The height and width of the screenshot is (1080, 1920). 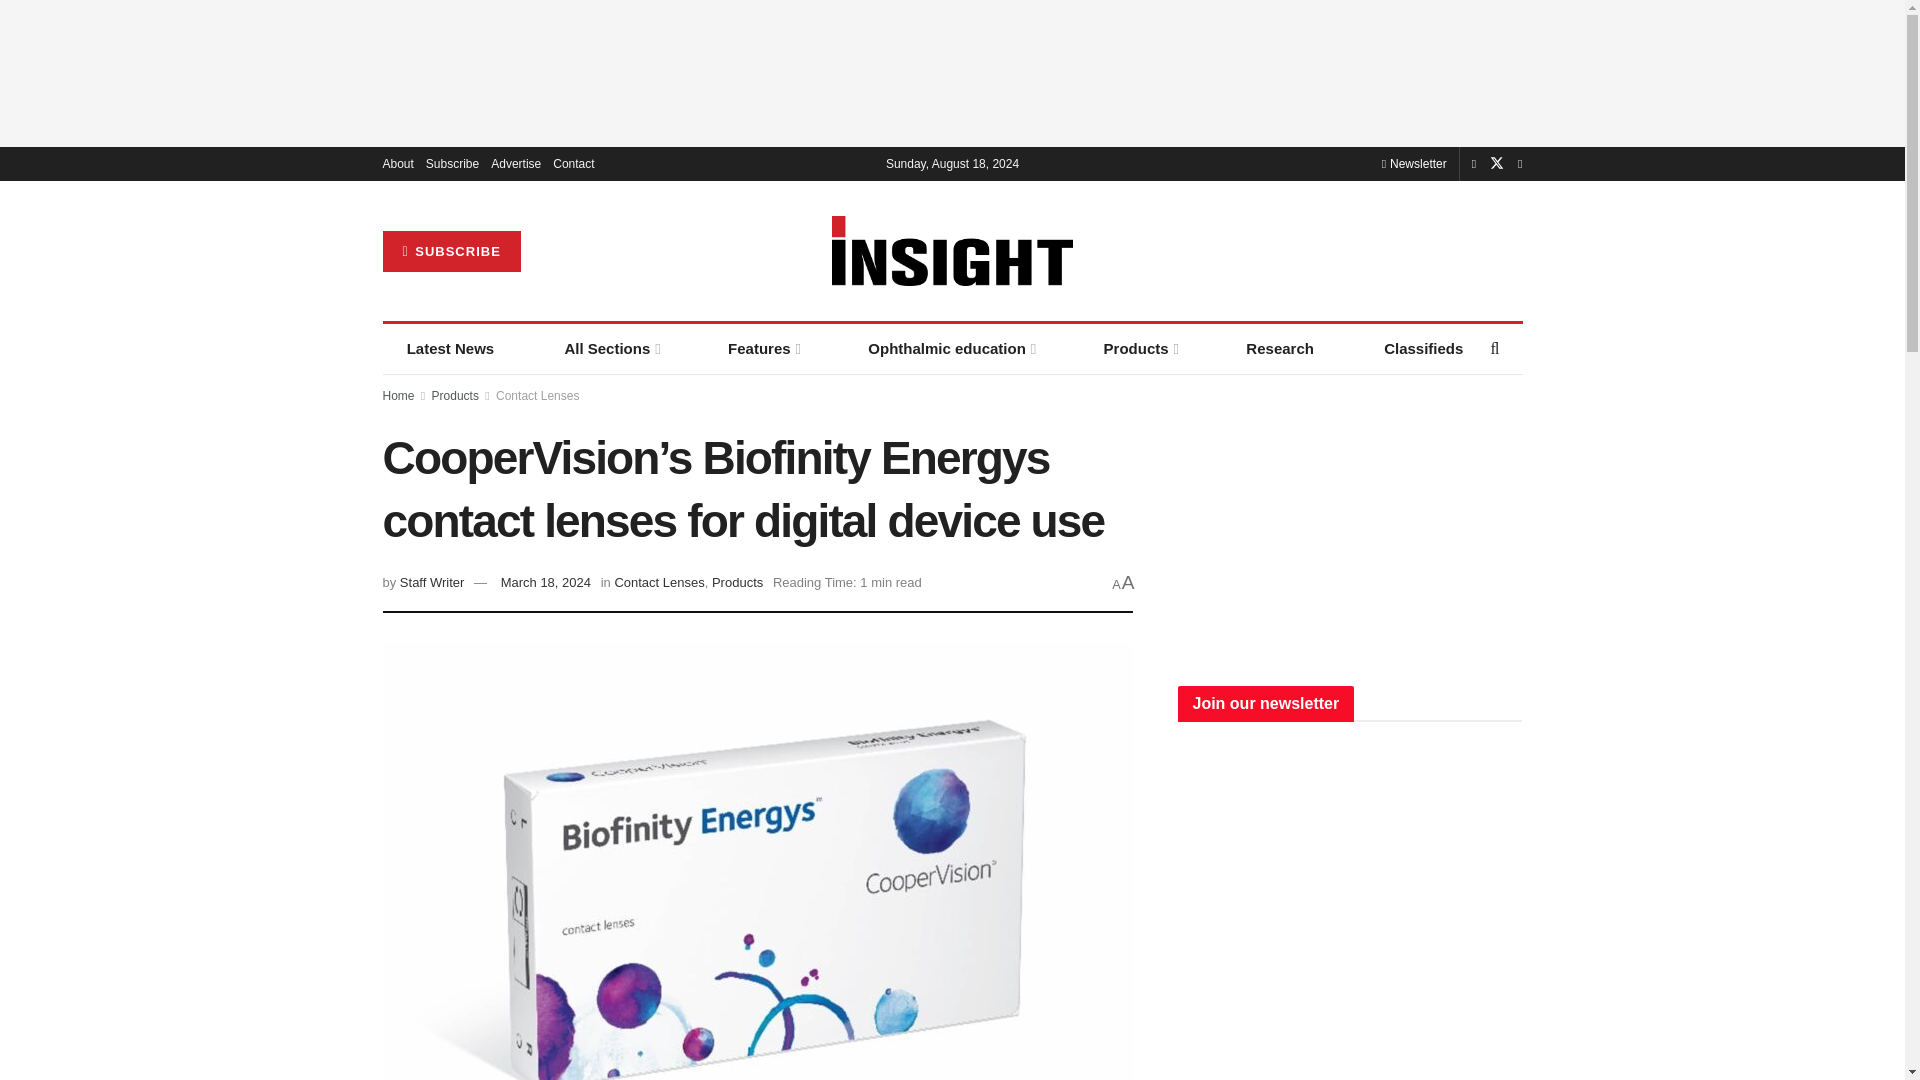 I want to click on All Sections, so click(x=610, y=348).